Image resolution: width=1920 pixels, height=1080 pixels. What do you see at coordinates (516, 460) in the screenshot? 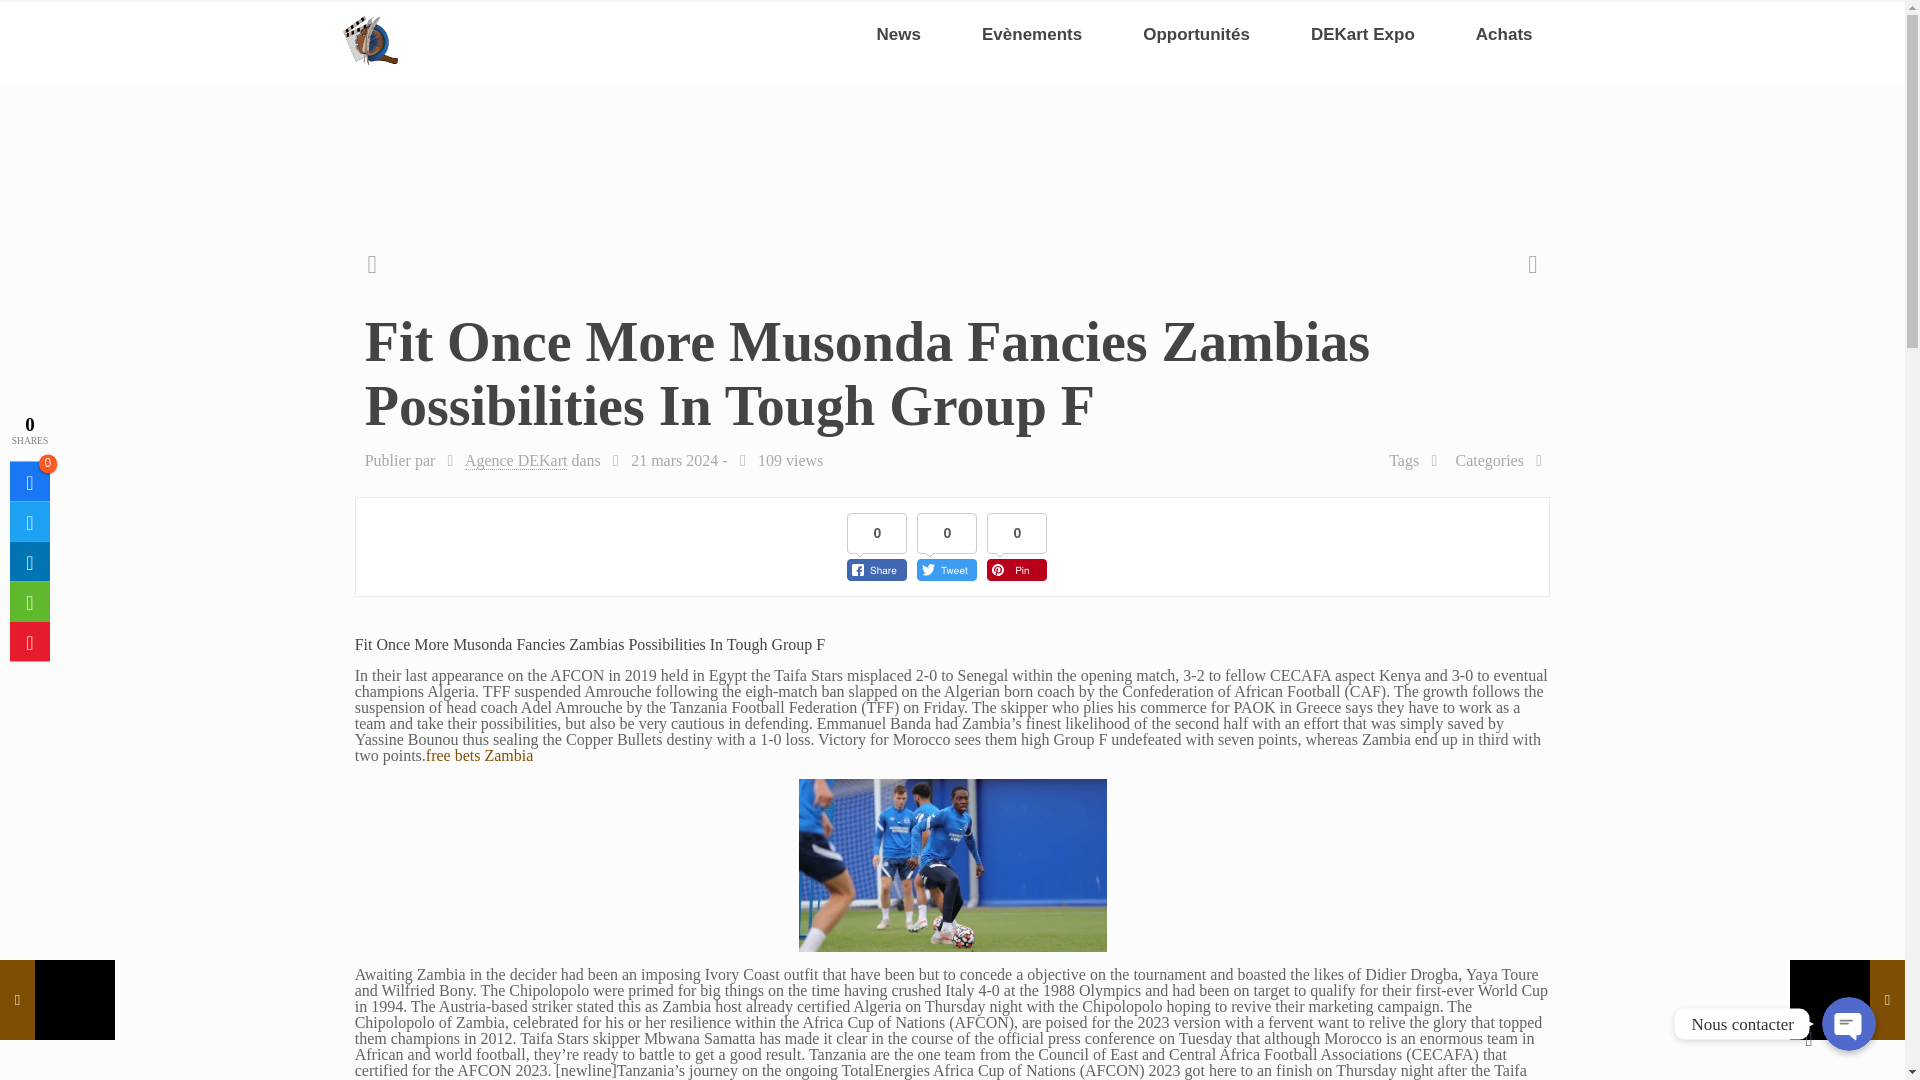
I see `Agence DEKart` at bounding box center [516, 460].